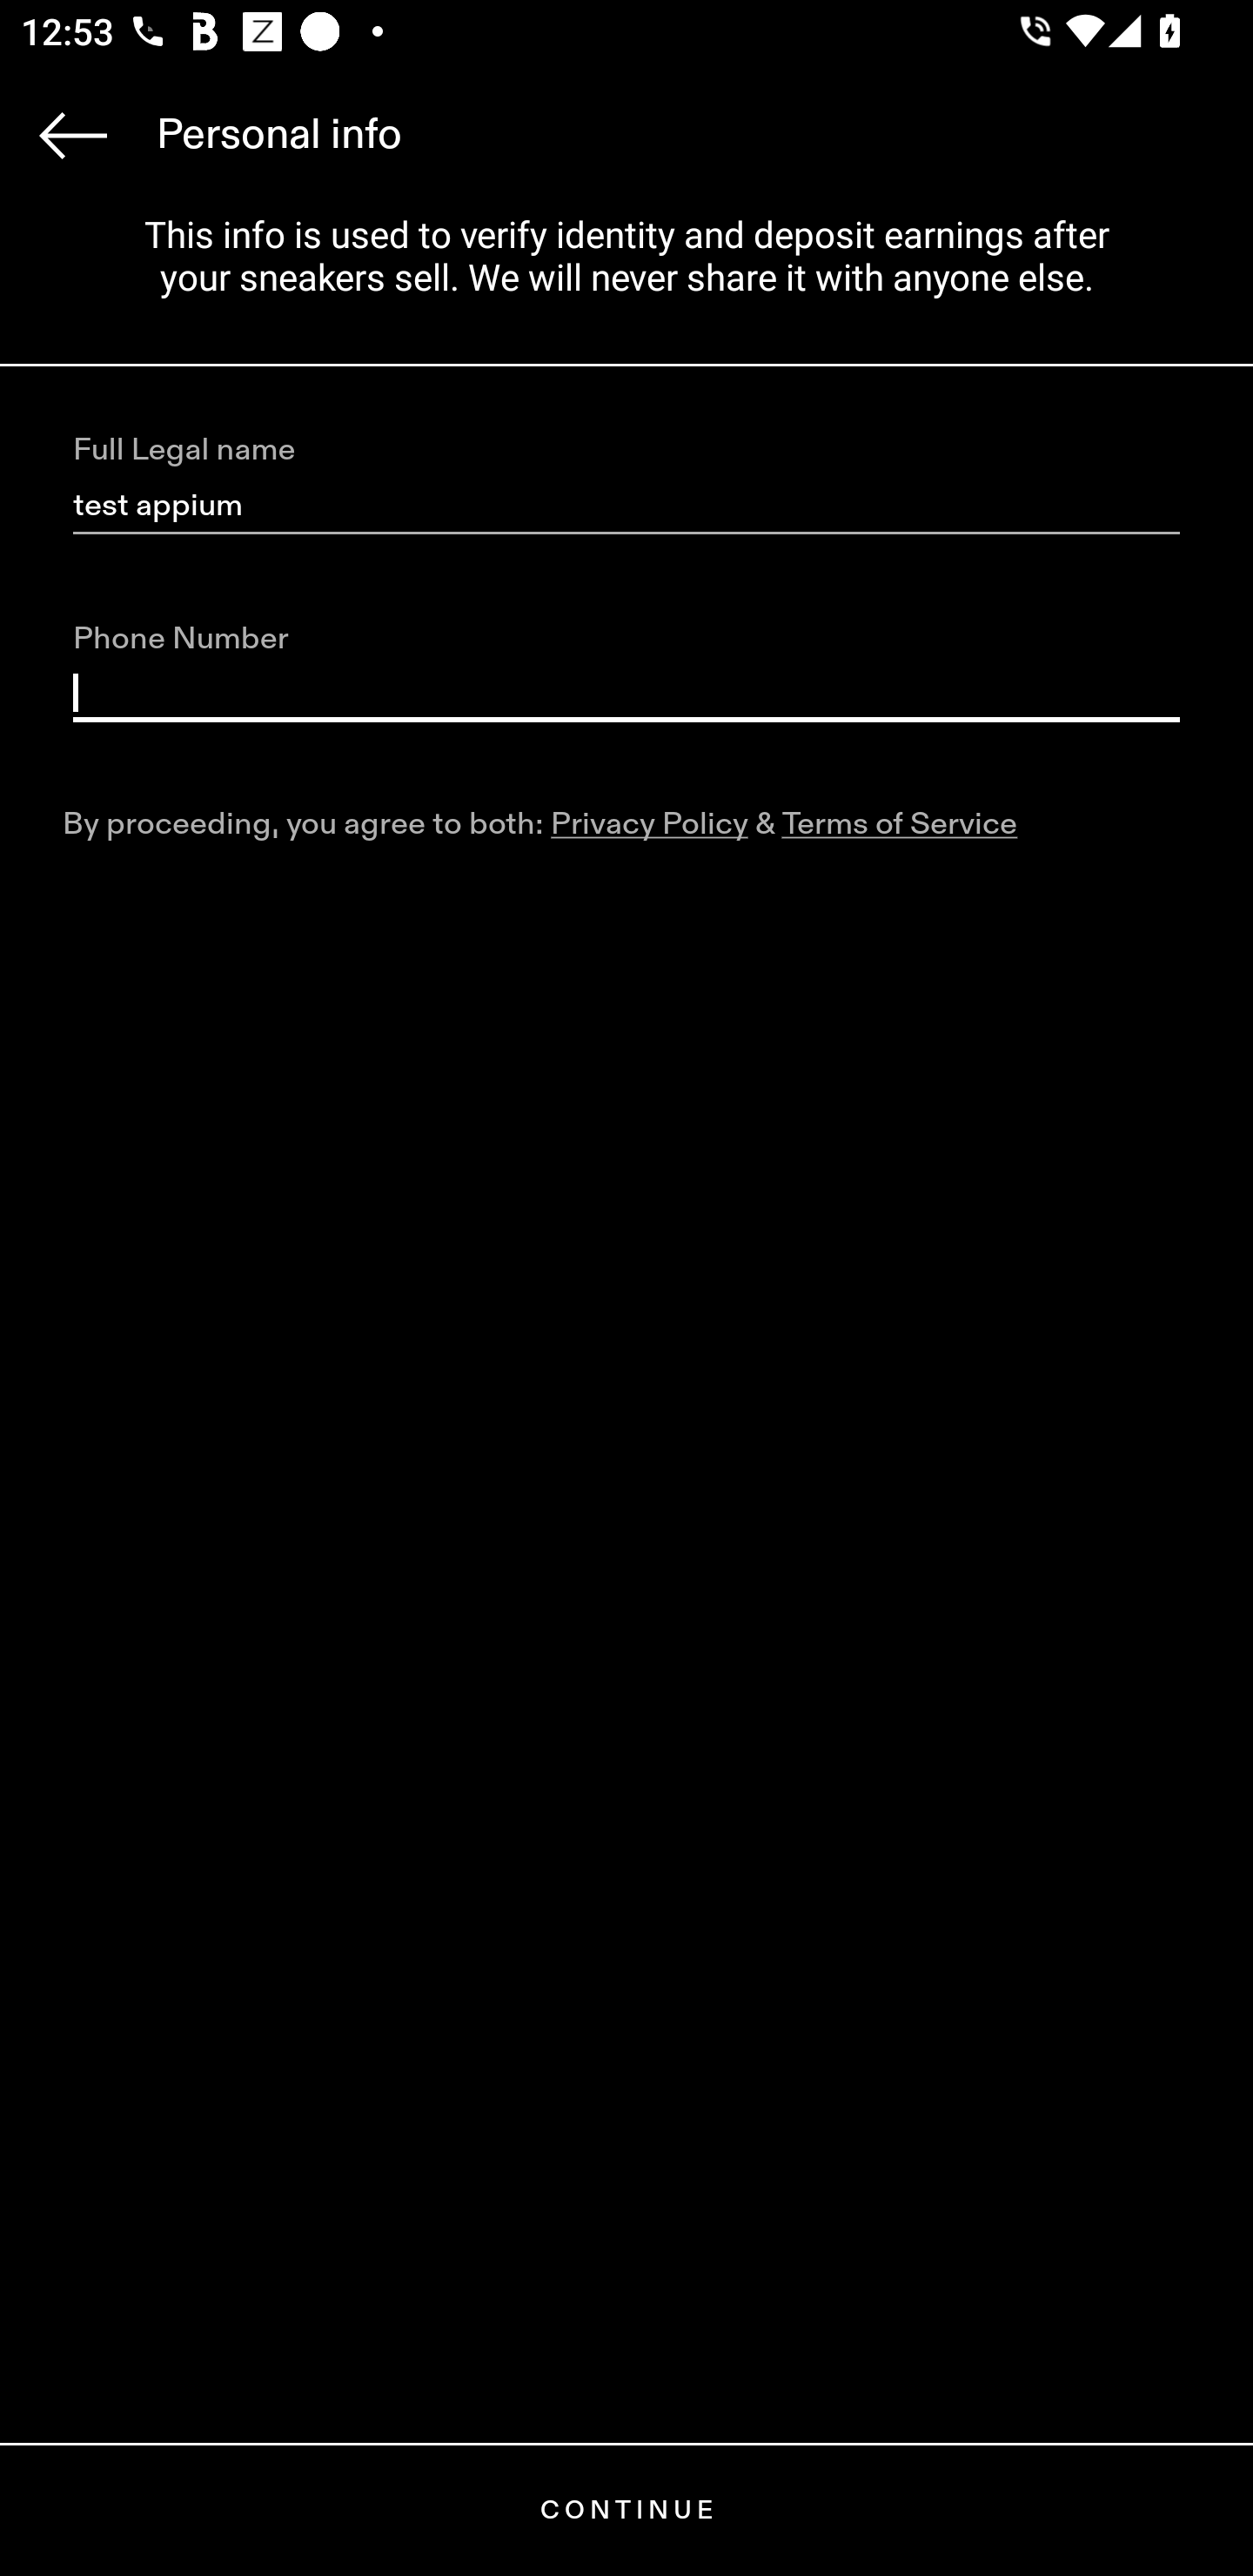  What do you see at coordinates (626, 506) in the screenshot?
I see `test appium` at bounding box center [626, 506].